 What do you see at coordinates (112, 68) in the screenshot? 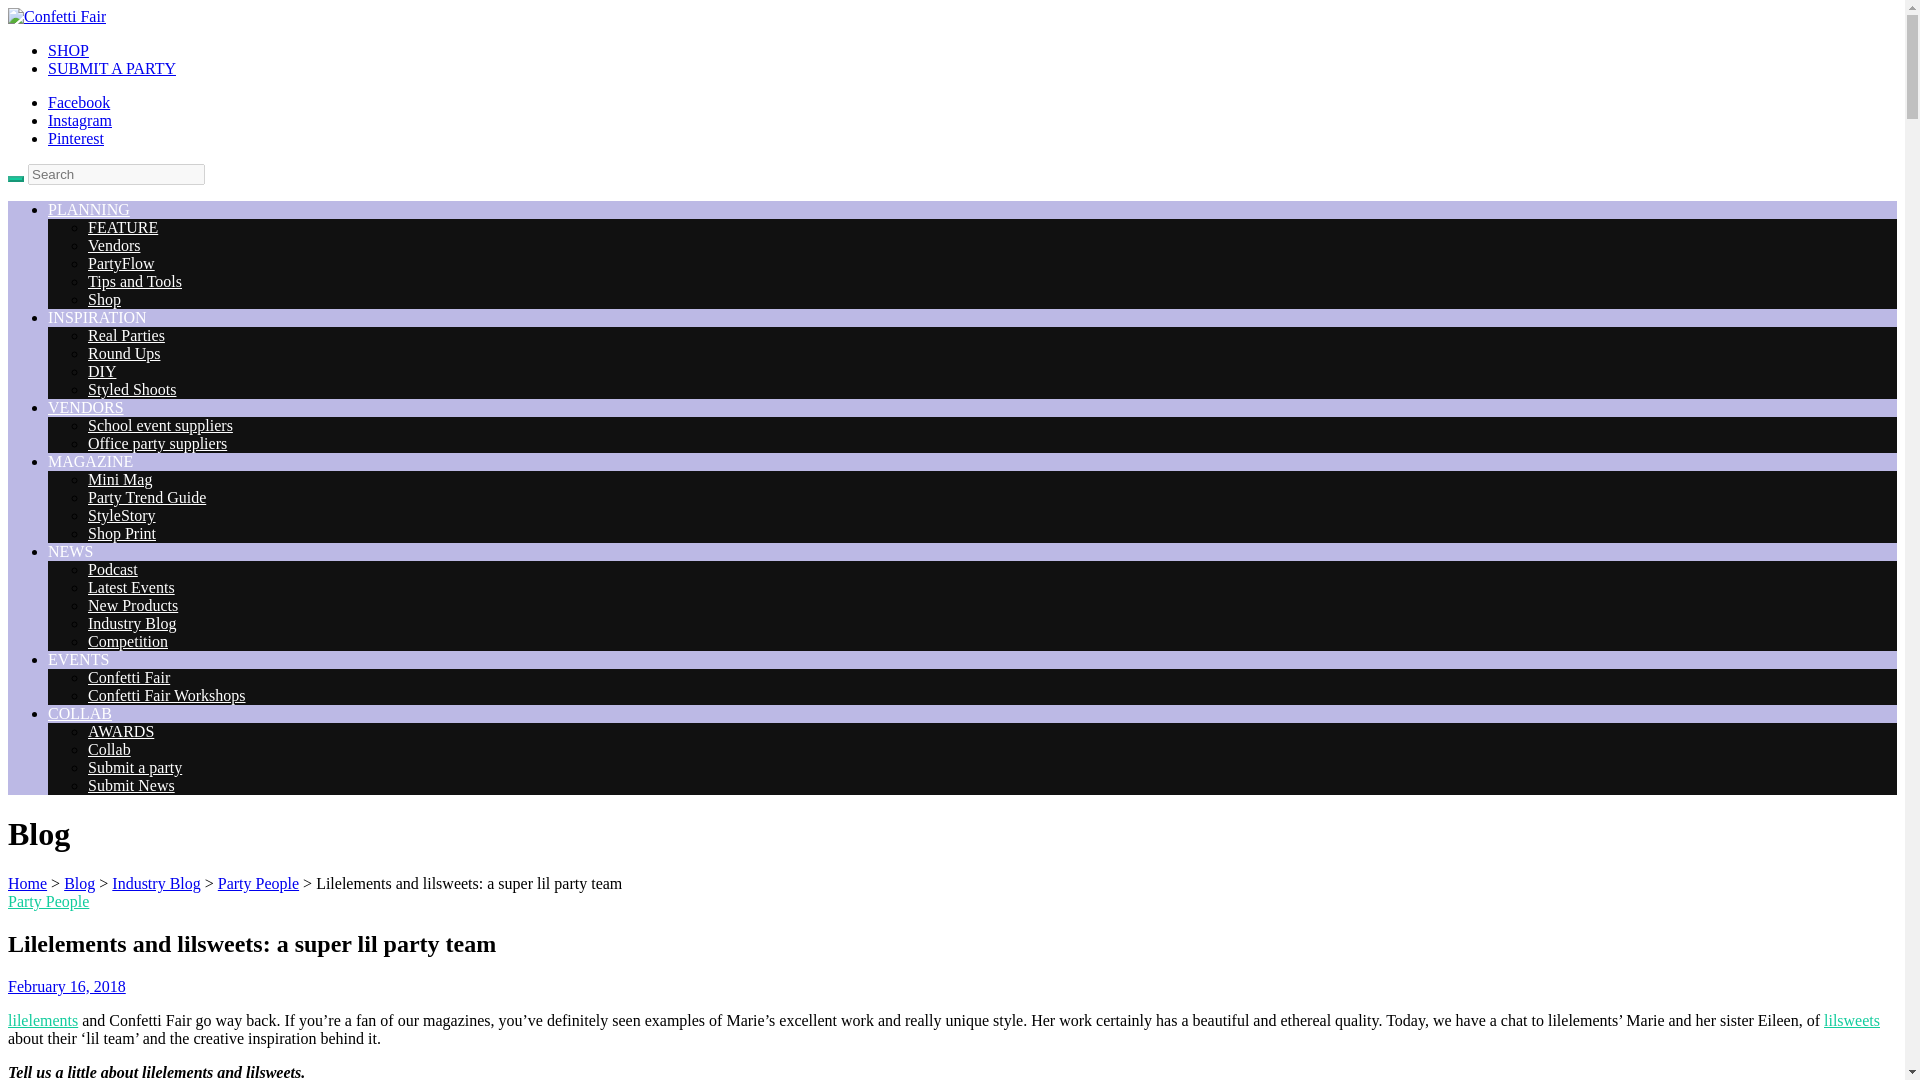
I see `SUBMIT A PARTY` at bounding box center [112, 68].